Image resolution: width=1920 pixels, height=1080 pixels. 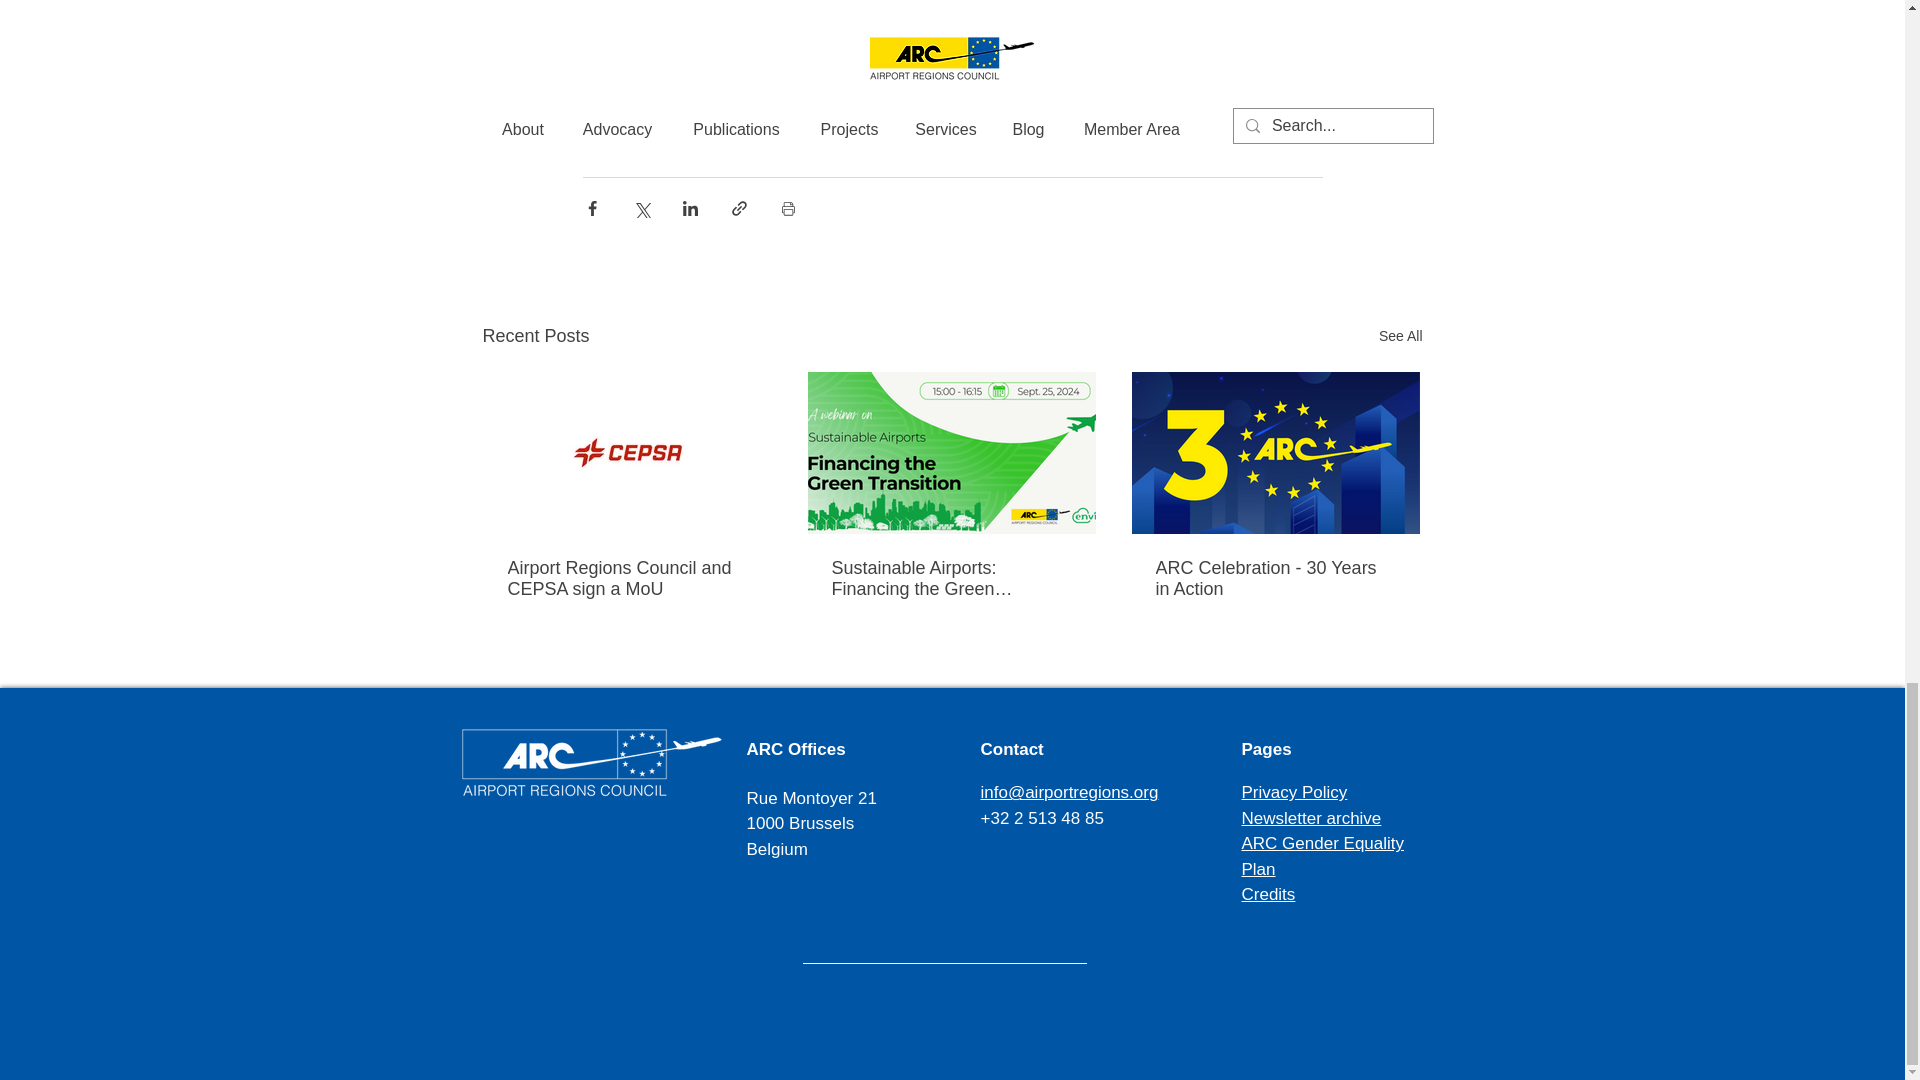 What do you see at coordinates (628, 579) in the screenshot?
I see `Airport Regions Council and CEPSA sign a MoU` at bounding box center [628, 579].